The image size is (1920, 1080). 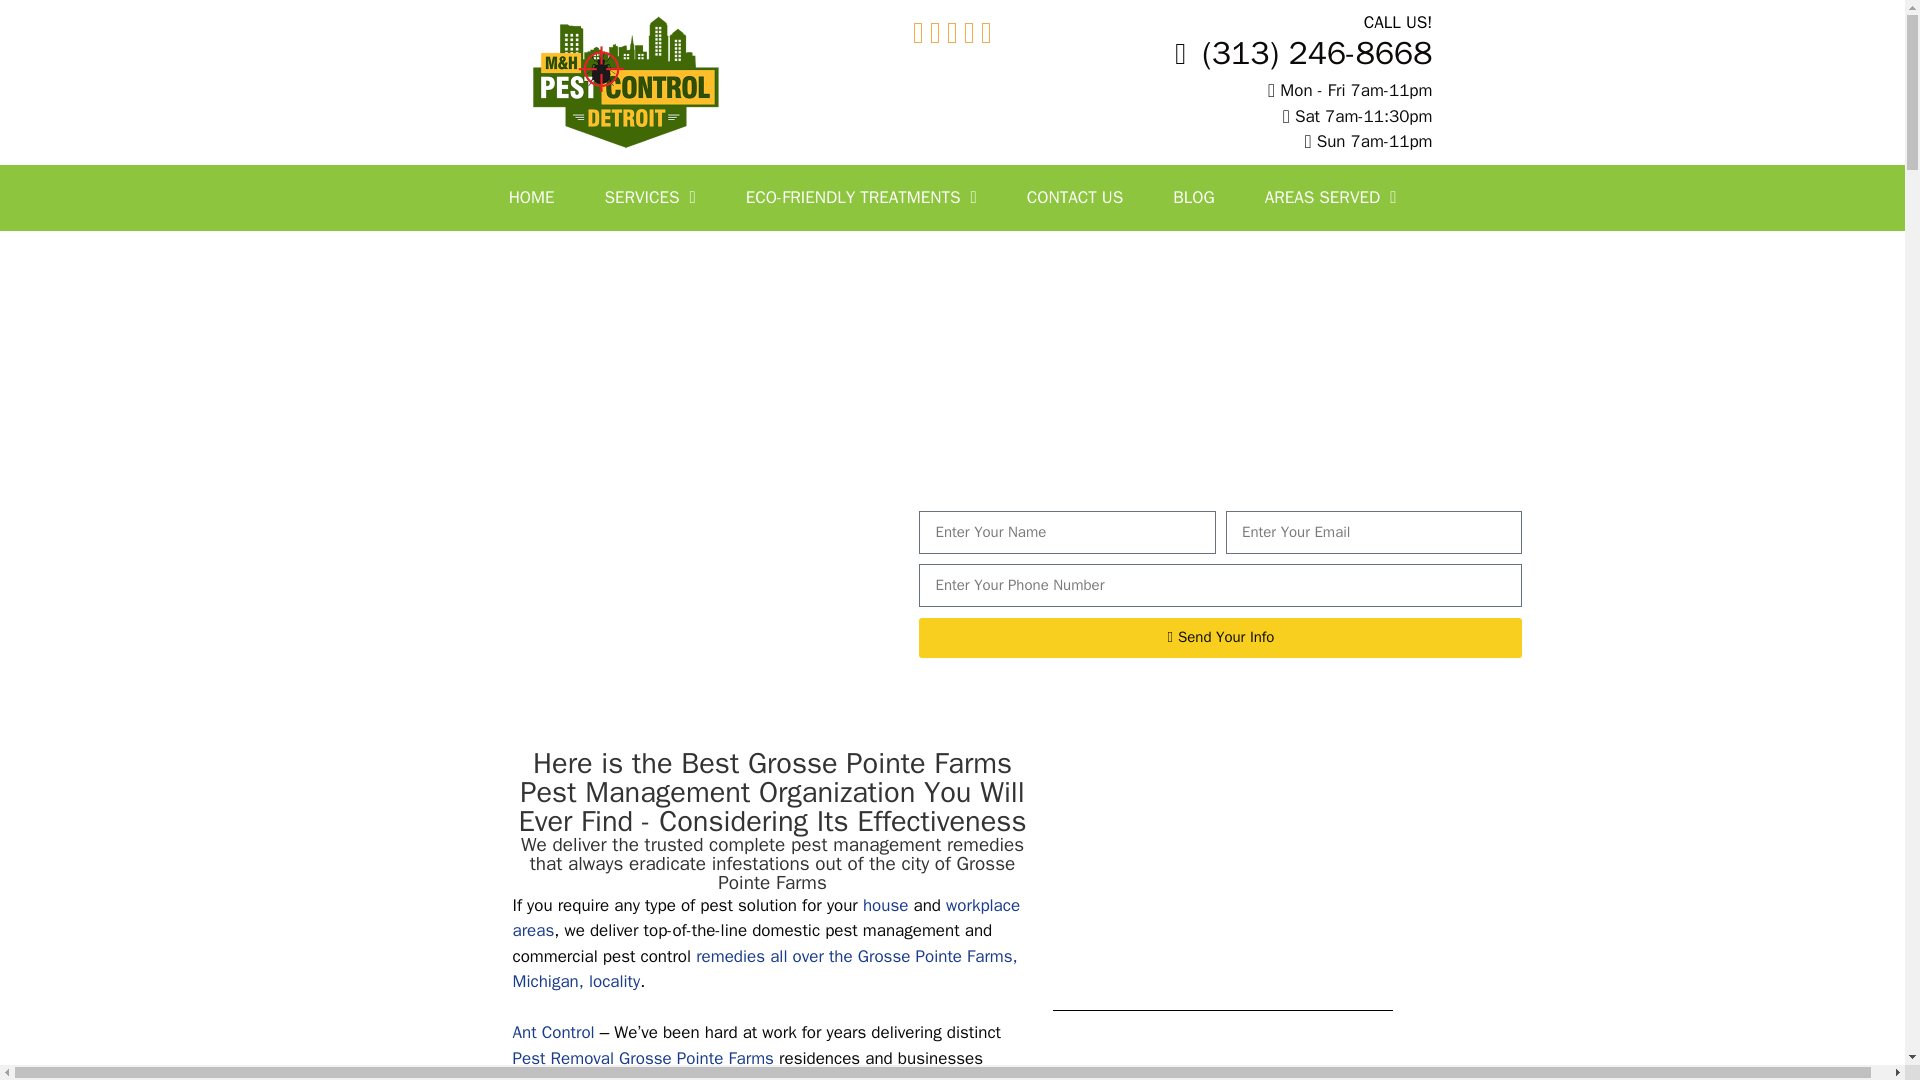 I want to click on SERVICES, so click(x=650, y=196).